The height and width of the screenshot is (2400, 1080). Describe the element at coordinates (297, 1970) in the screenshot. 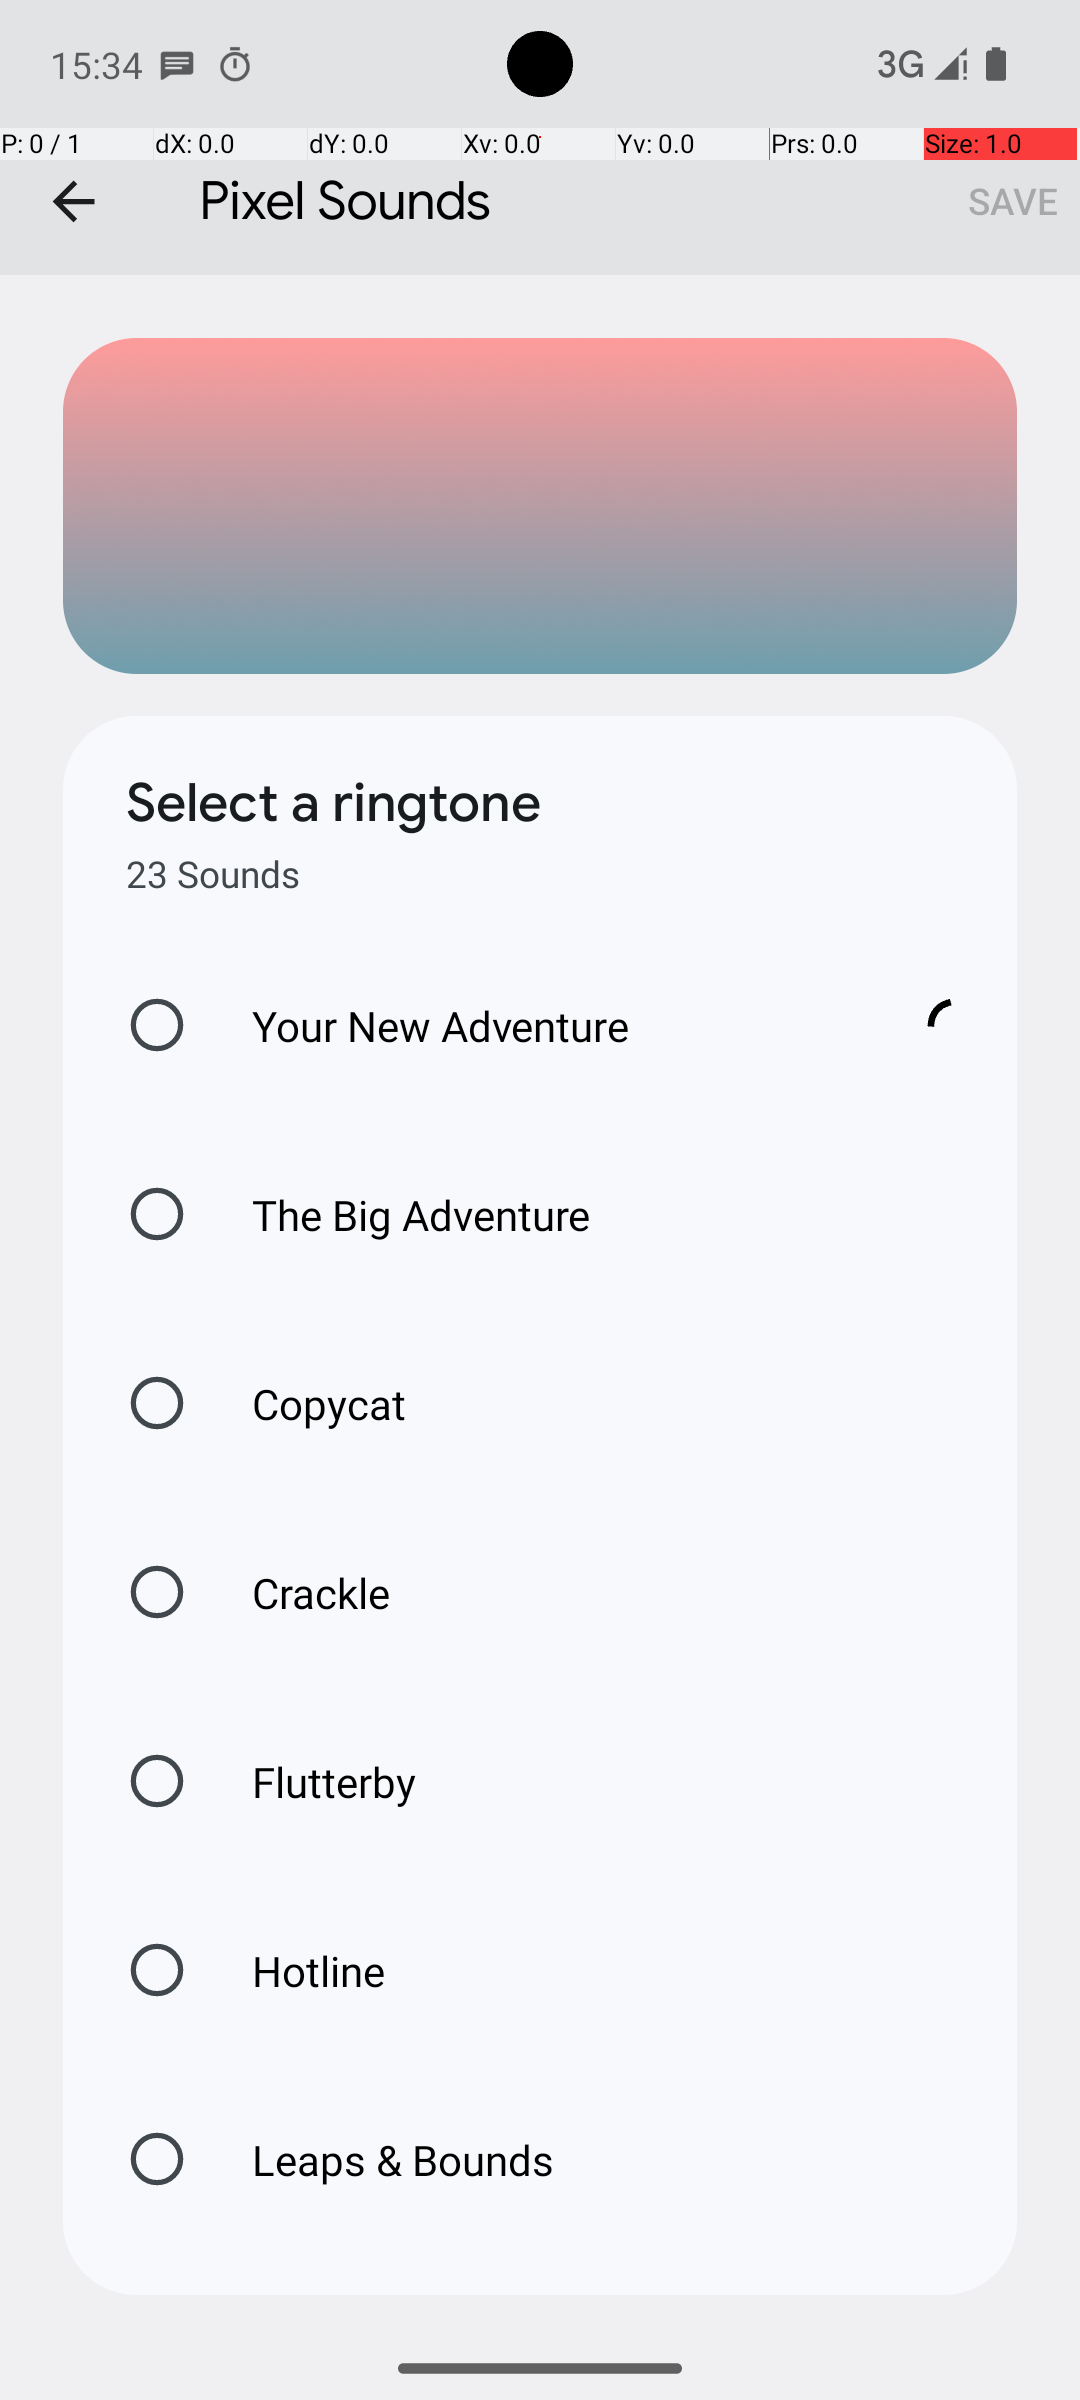

I see `Hotline` at that location.